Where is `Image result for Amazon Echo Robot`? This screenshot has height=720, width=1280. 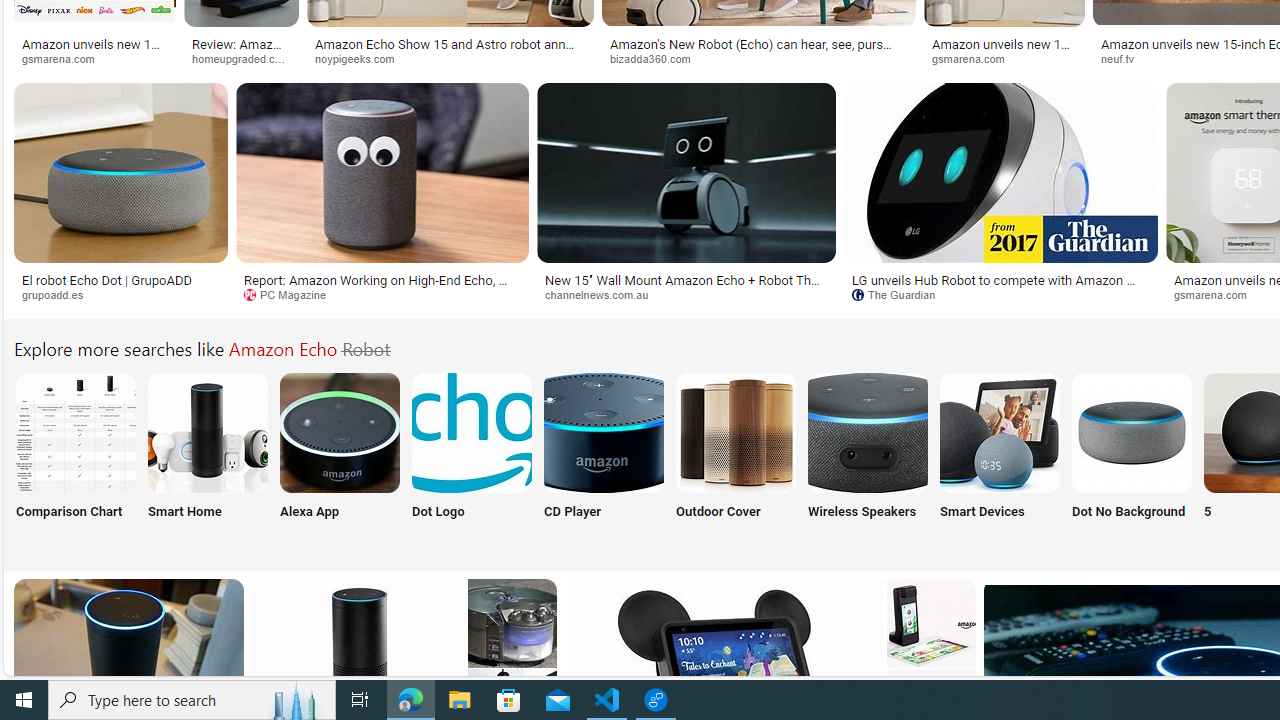
Image result for Amazon Echo Robot is located at coordinates (931, 623).